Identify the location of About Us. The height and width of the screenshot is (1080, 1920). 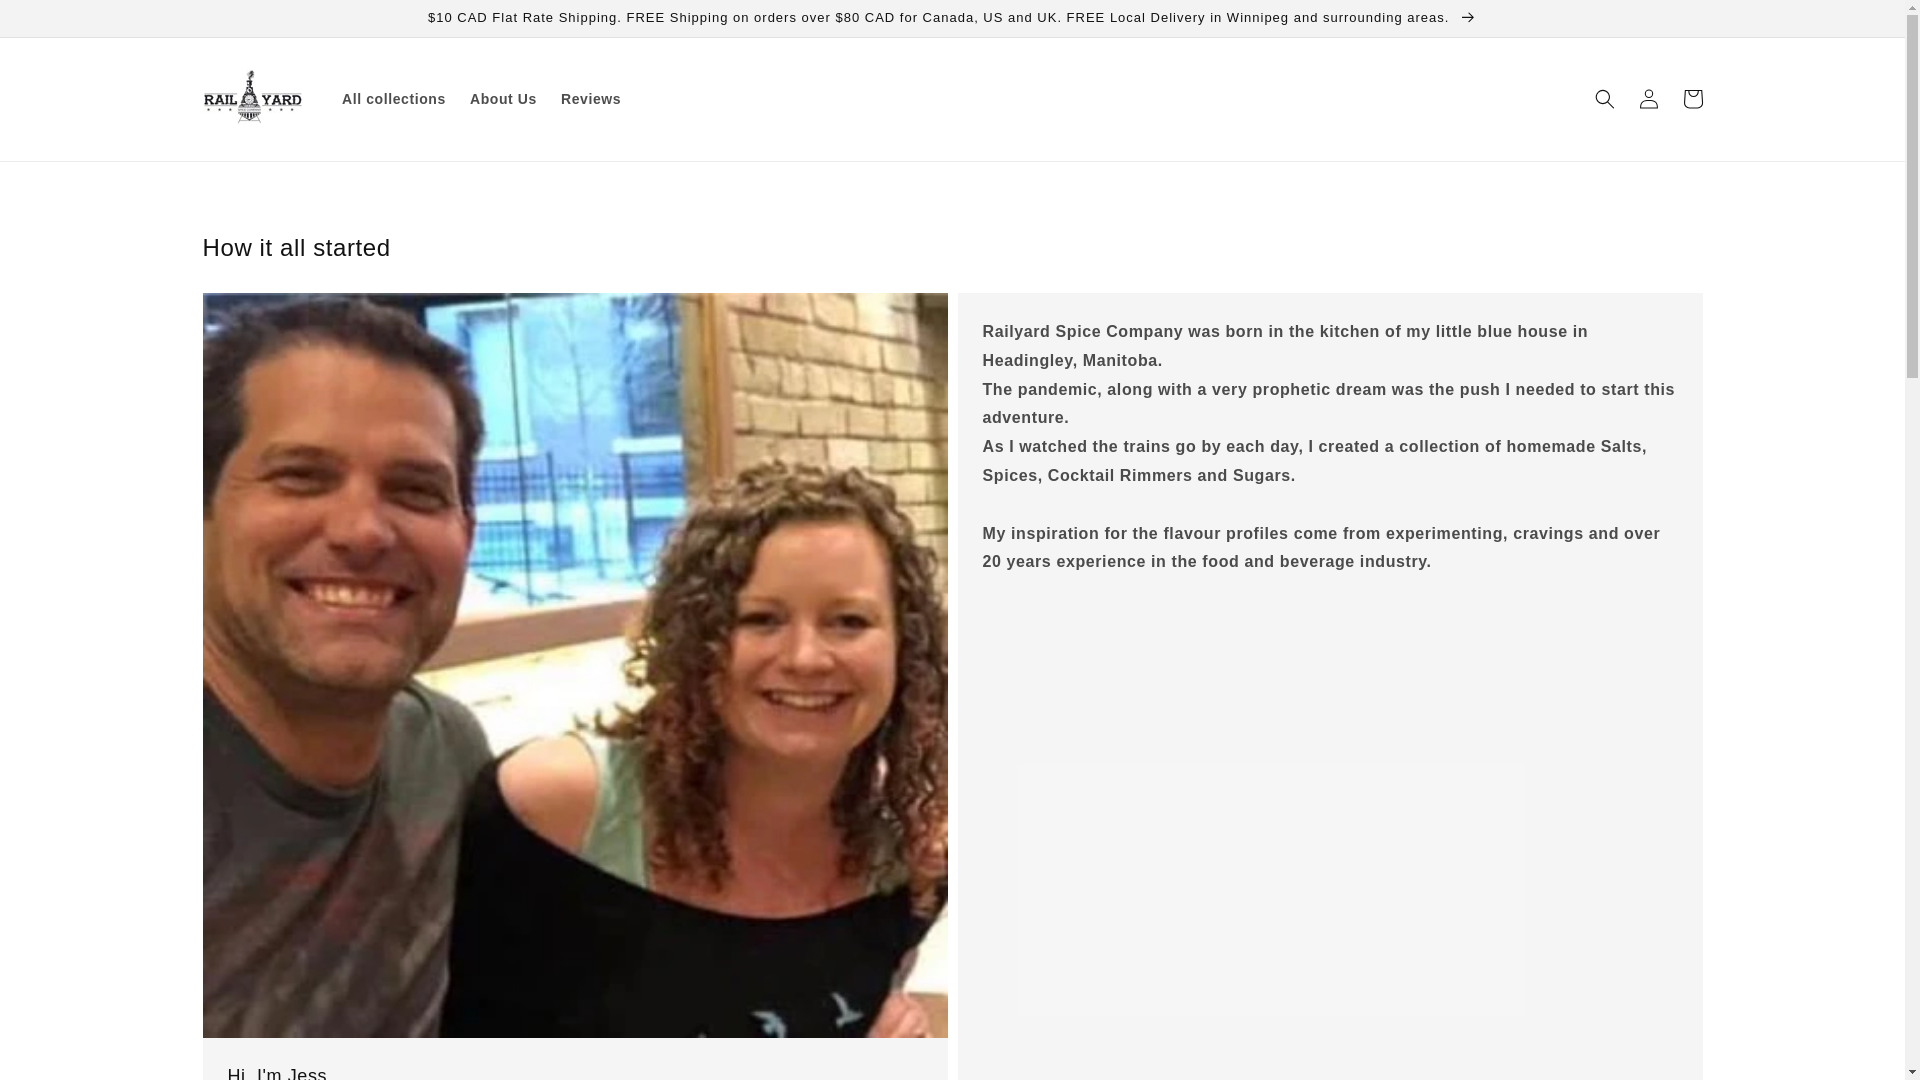
(504, 98).